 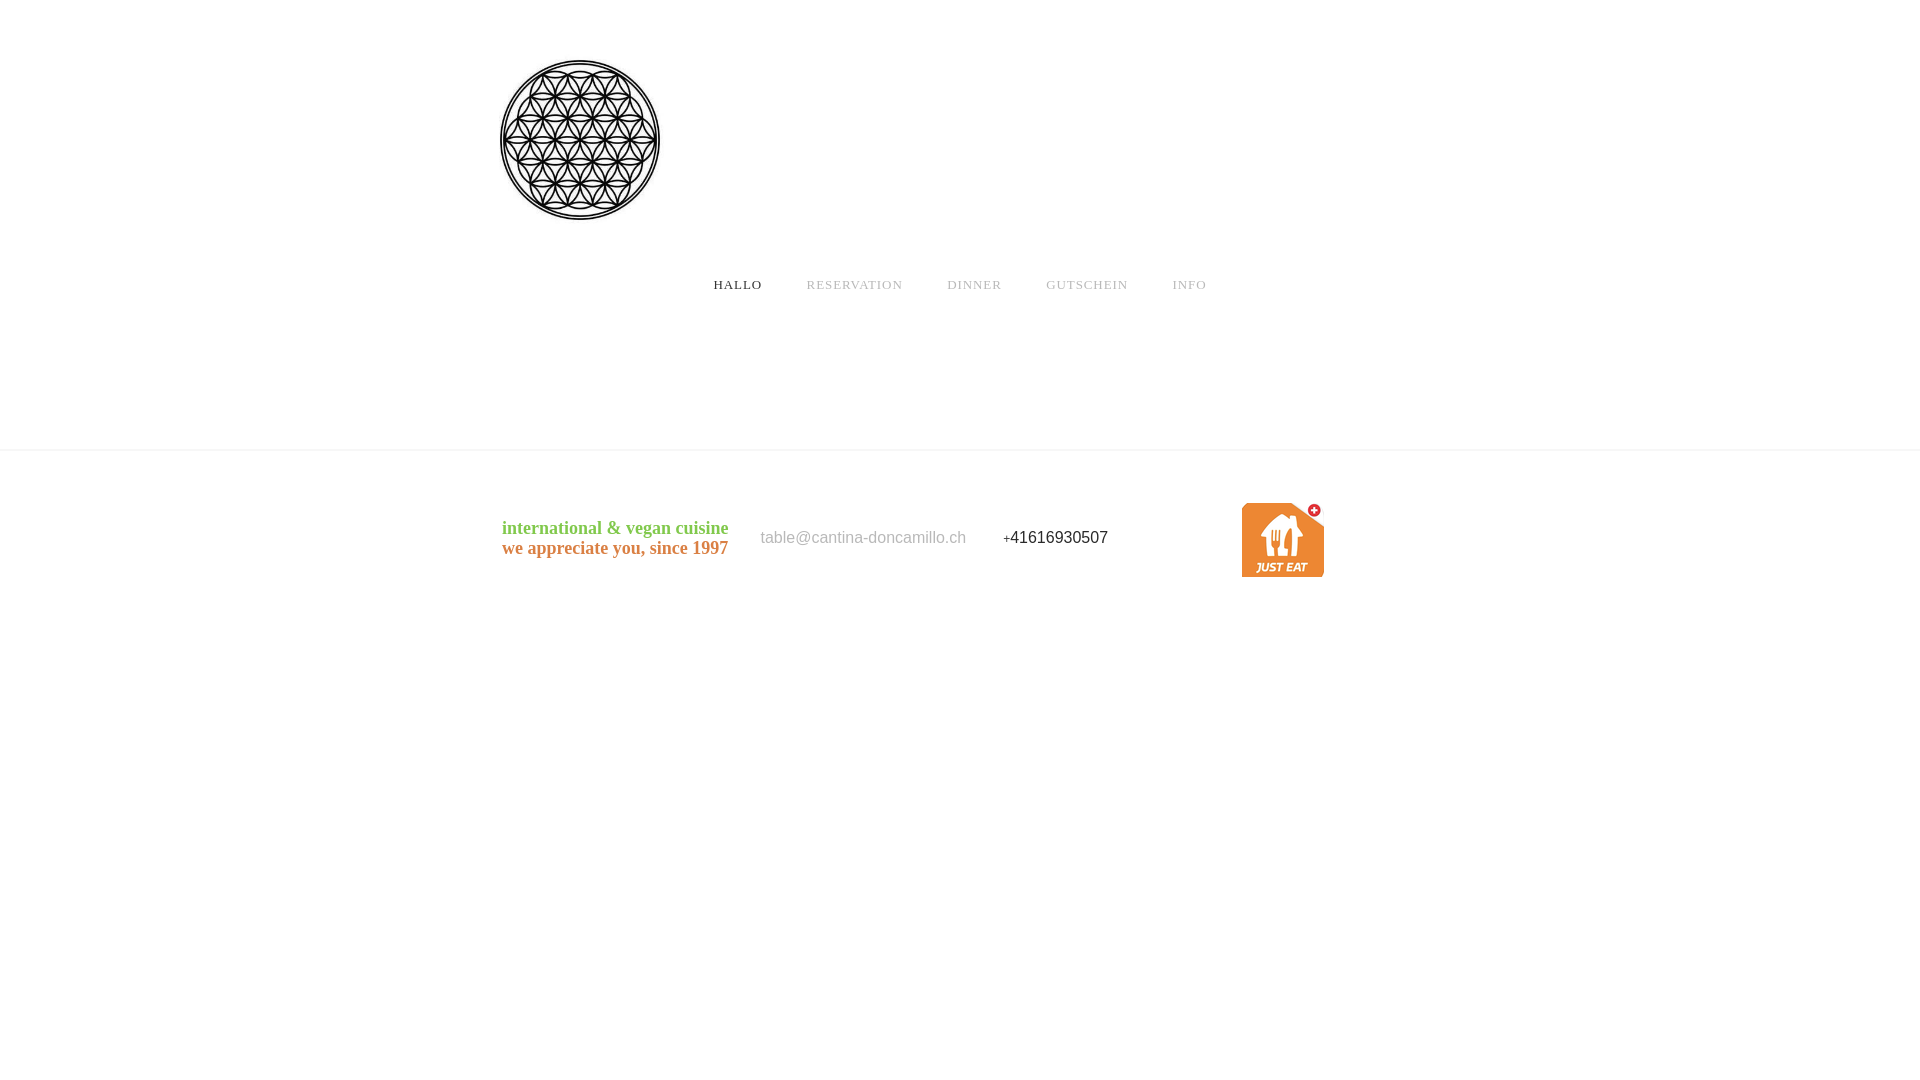 I want to click on RESERVATION, so click(x=855, y=284).